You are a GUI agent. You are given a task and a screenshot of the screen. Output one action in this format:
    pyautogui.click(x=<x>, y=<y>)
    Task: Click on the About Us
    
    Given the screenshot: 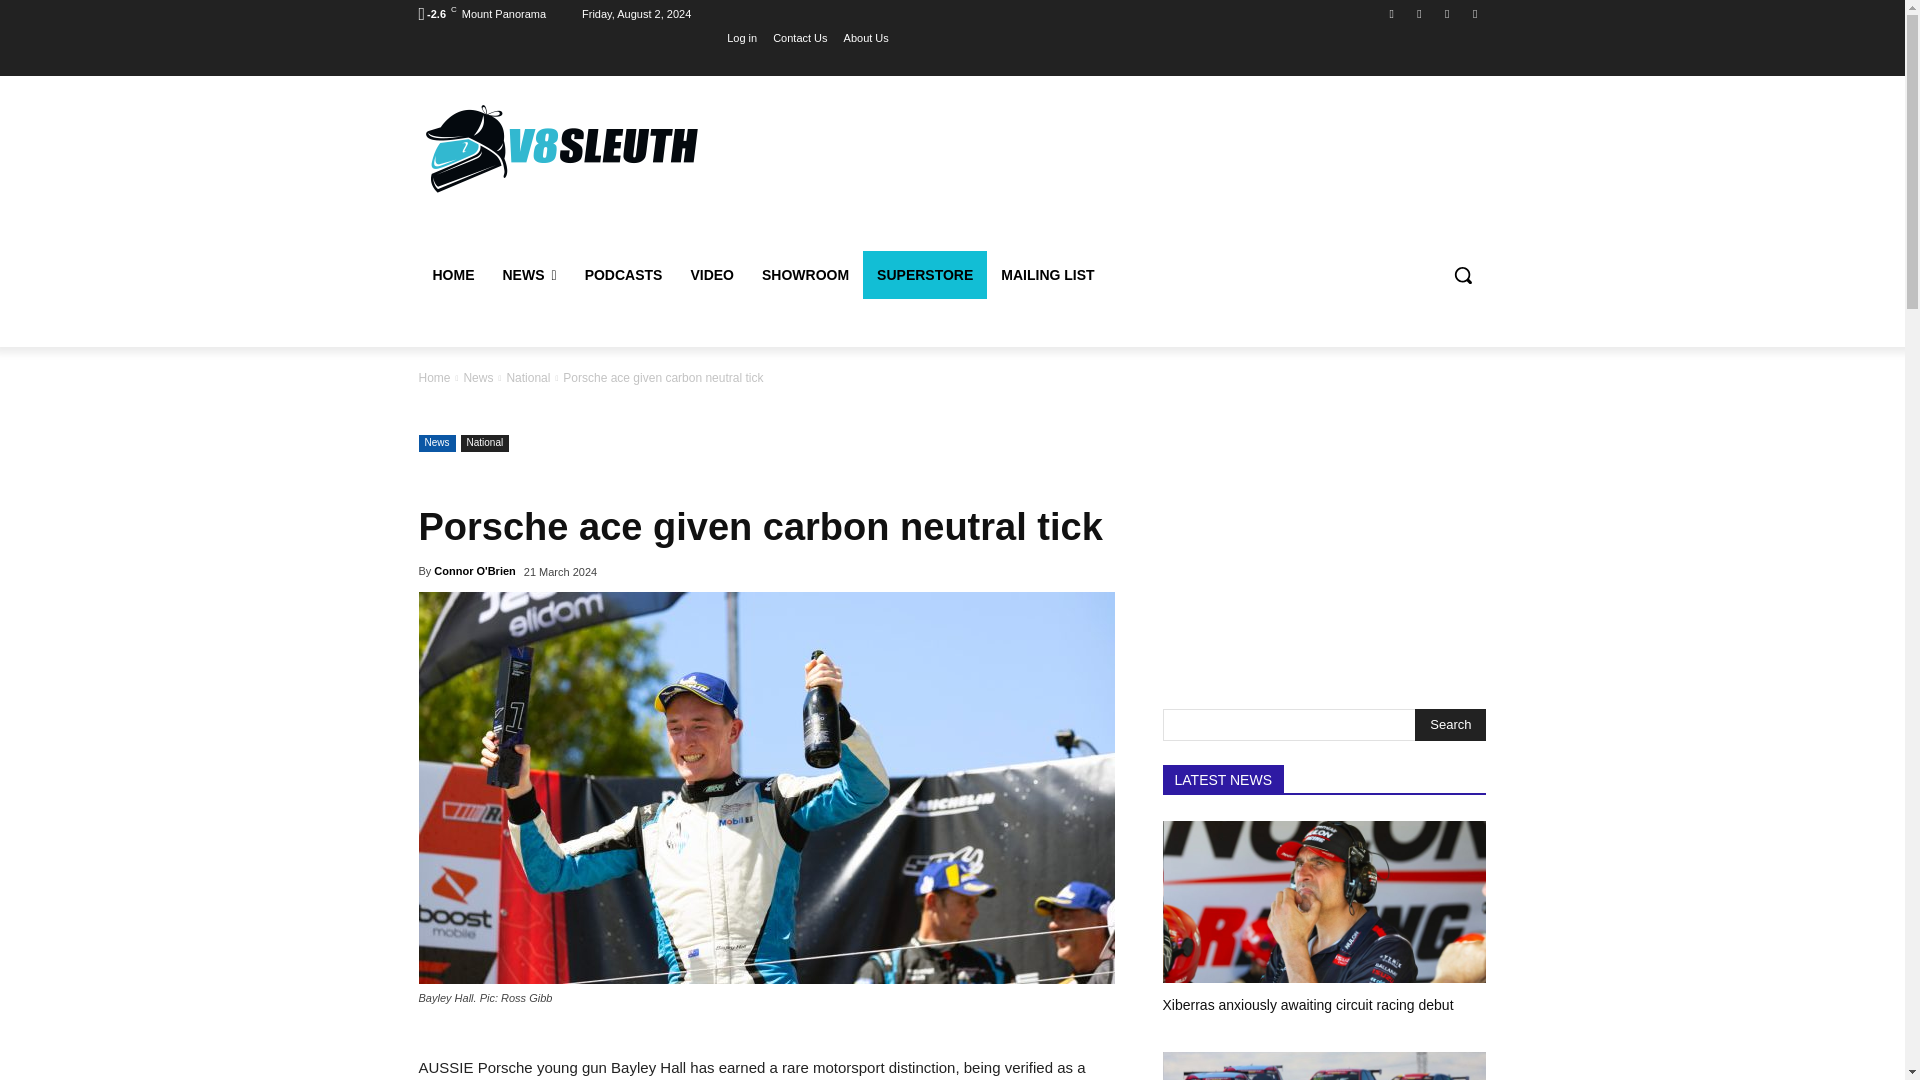 What is the action you would take?
    pyautogui.click(x=866, y=37)
    